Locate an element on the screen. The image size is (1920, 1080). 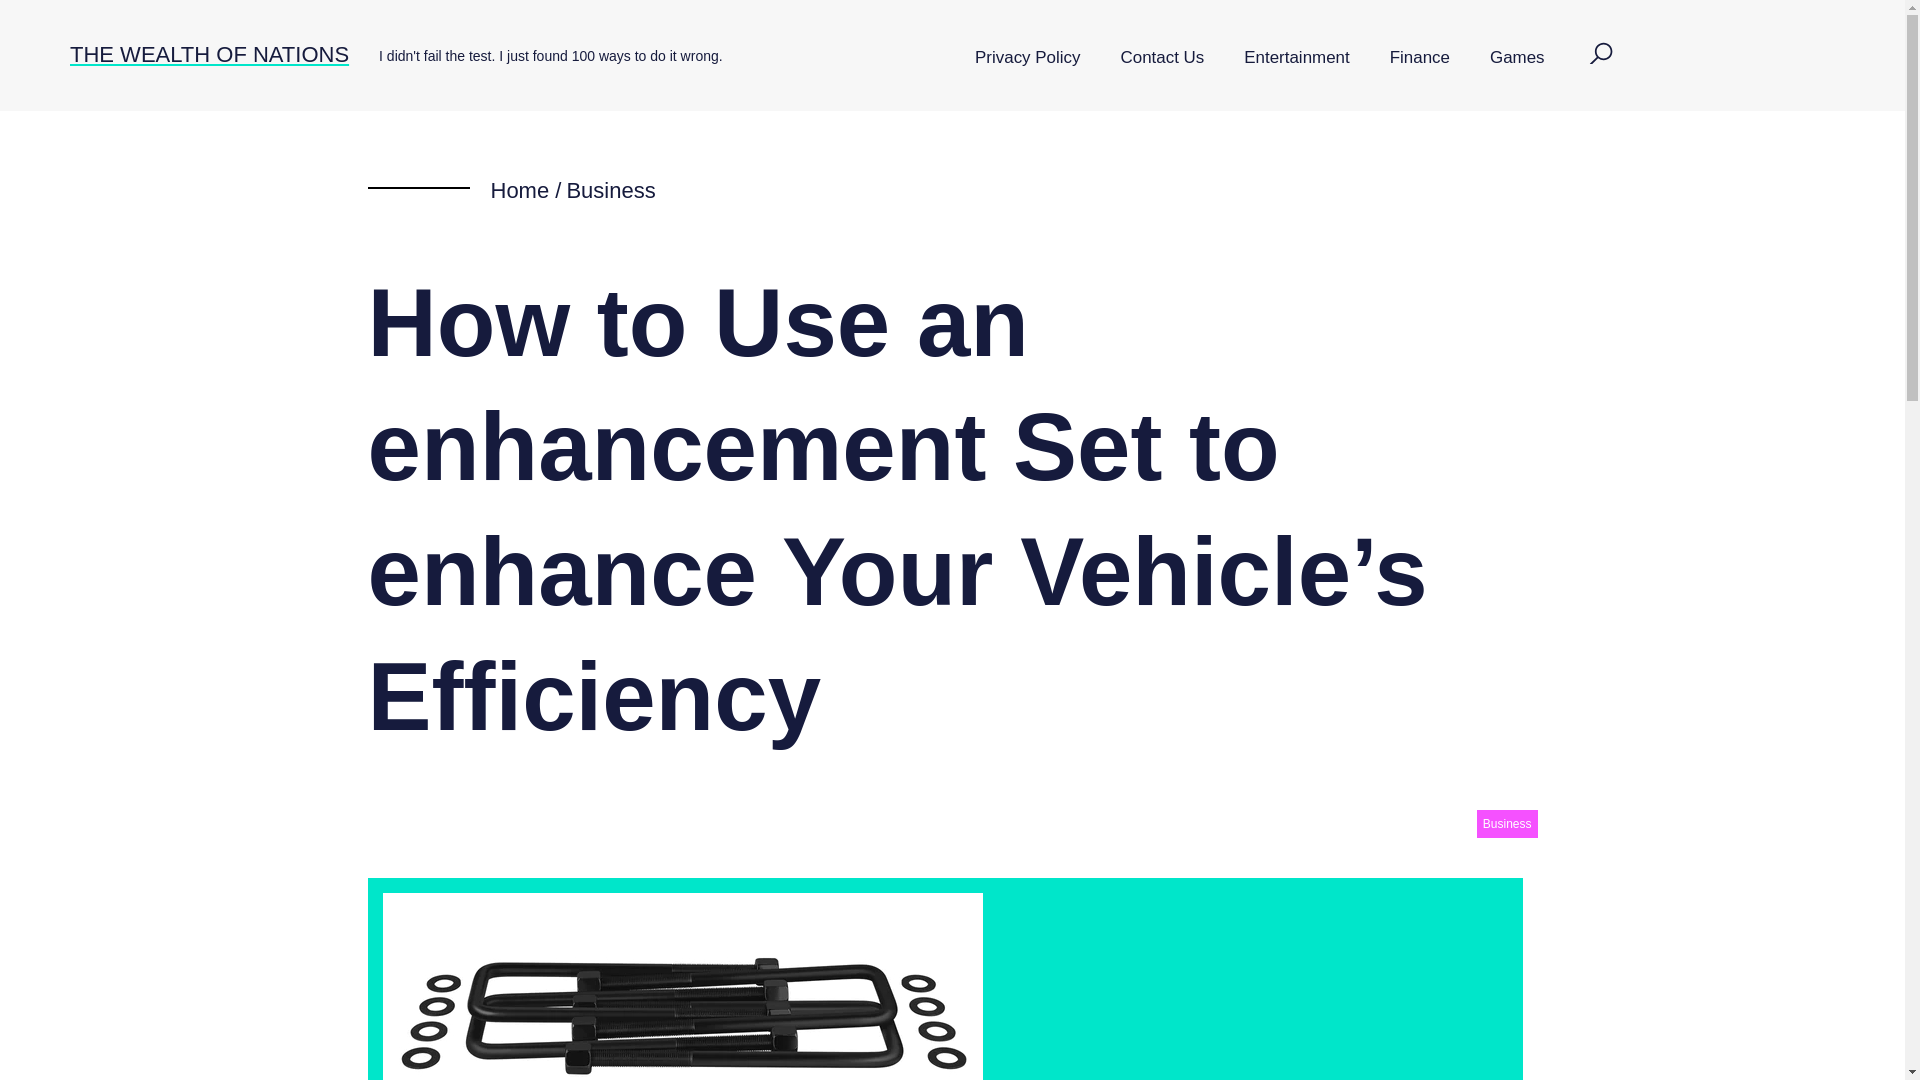
THE WEALTH OF NATIONS is located at coordinates (209, 54).